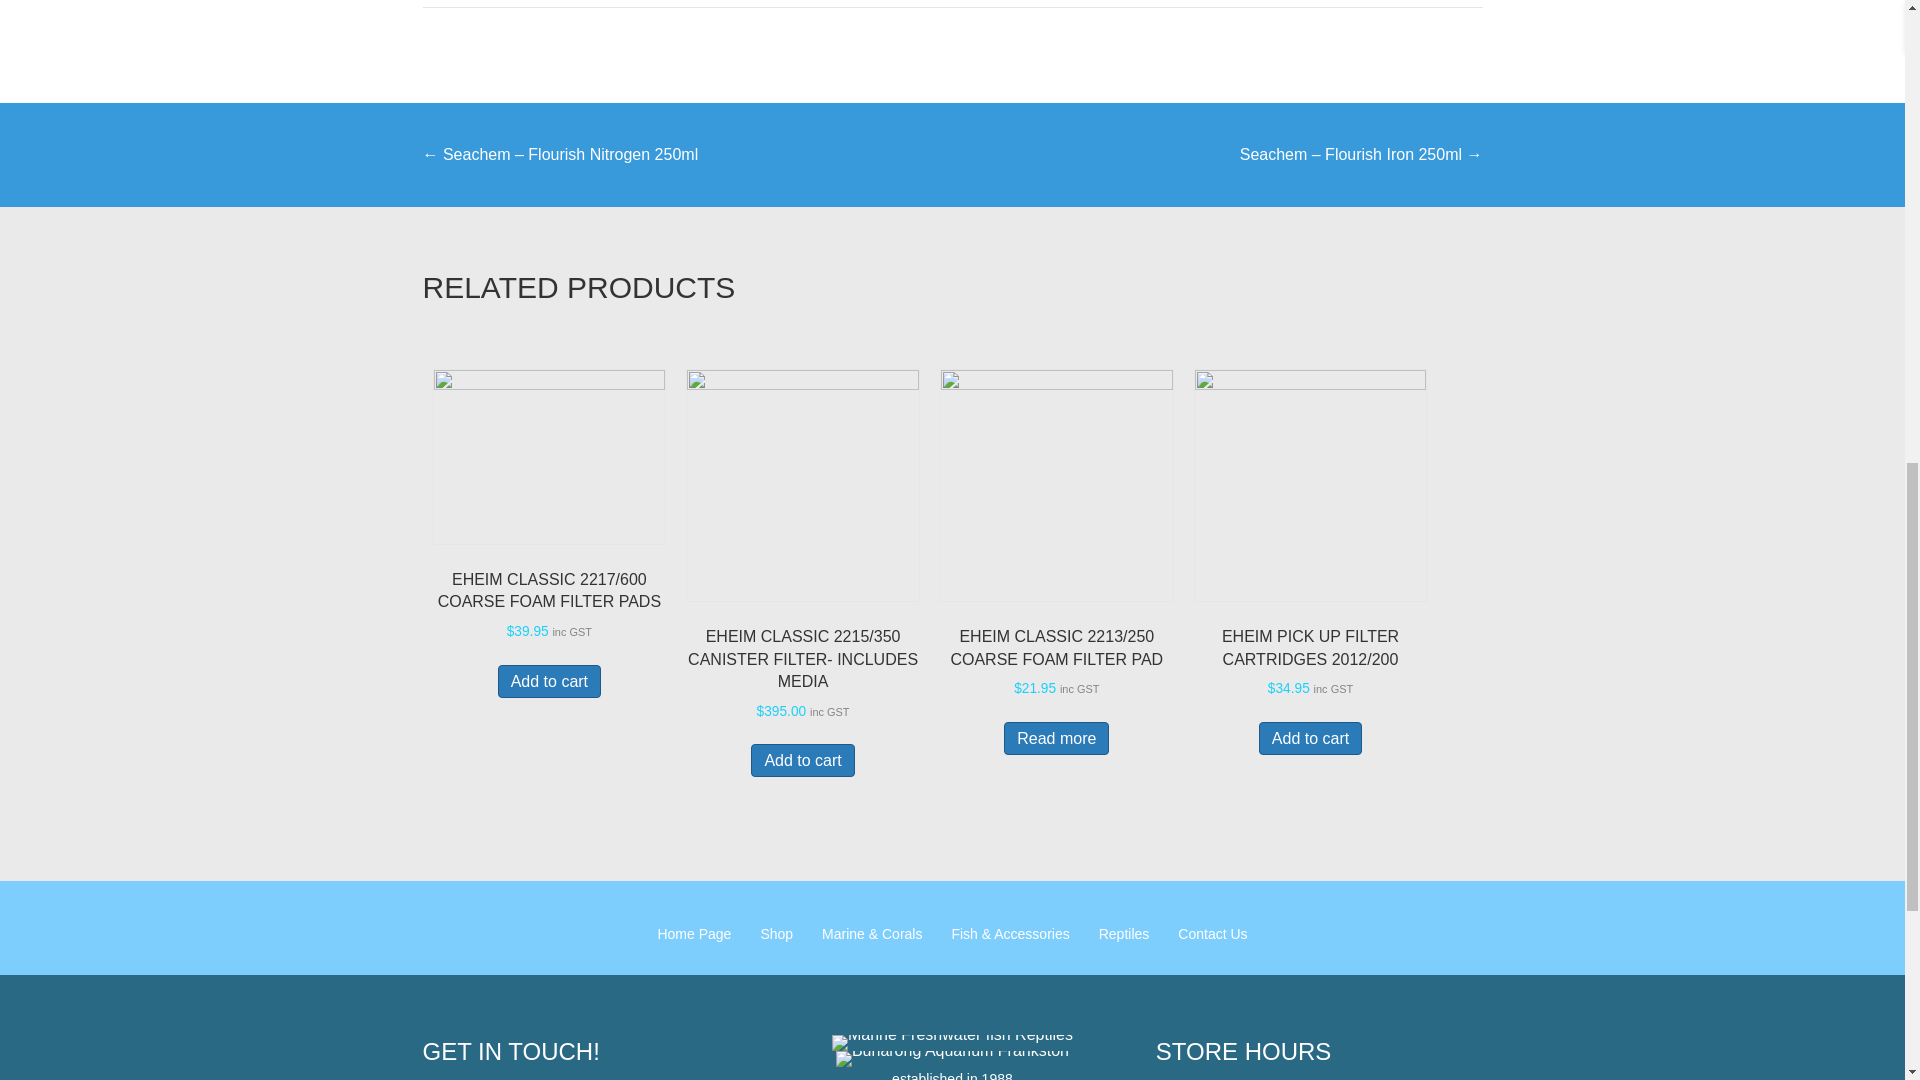  I want to click on Add to cart, so click(802, 760).